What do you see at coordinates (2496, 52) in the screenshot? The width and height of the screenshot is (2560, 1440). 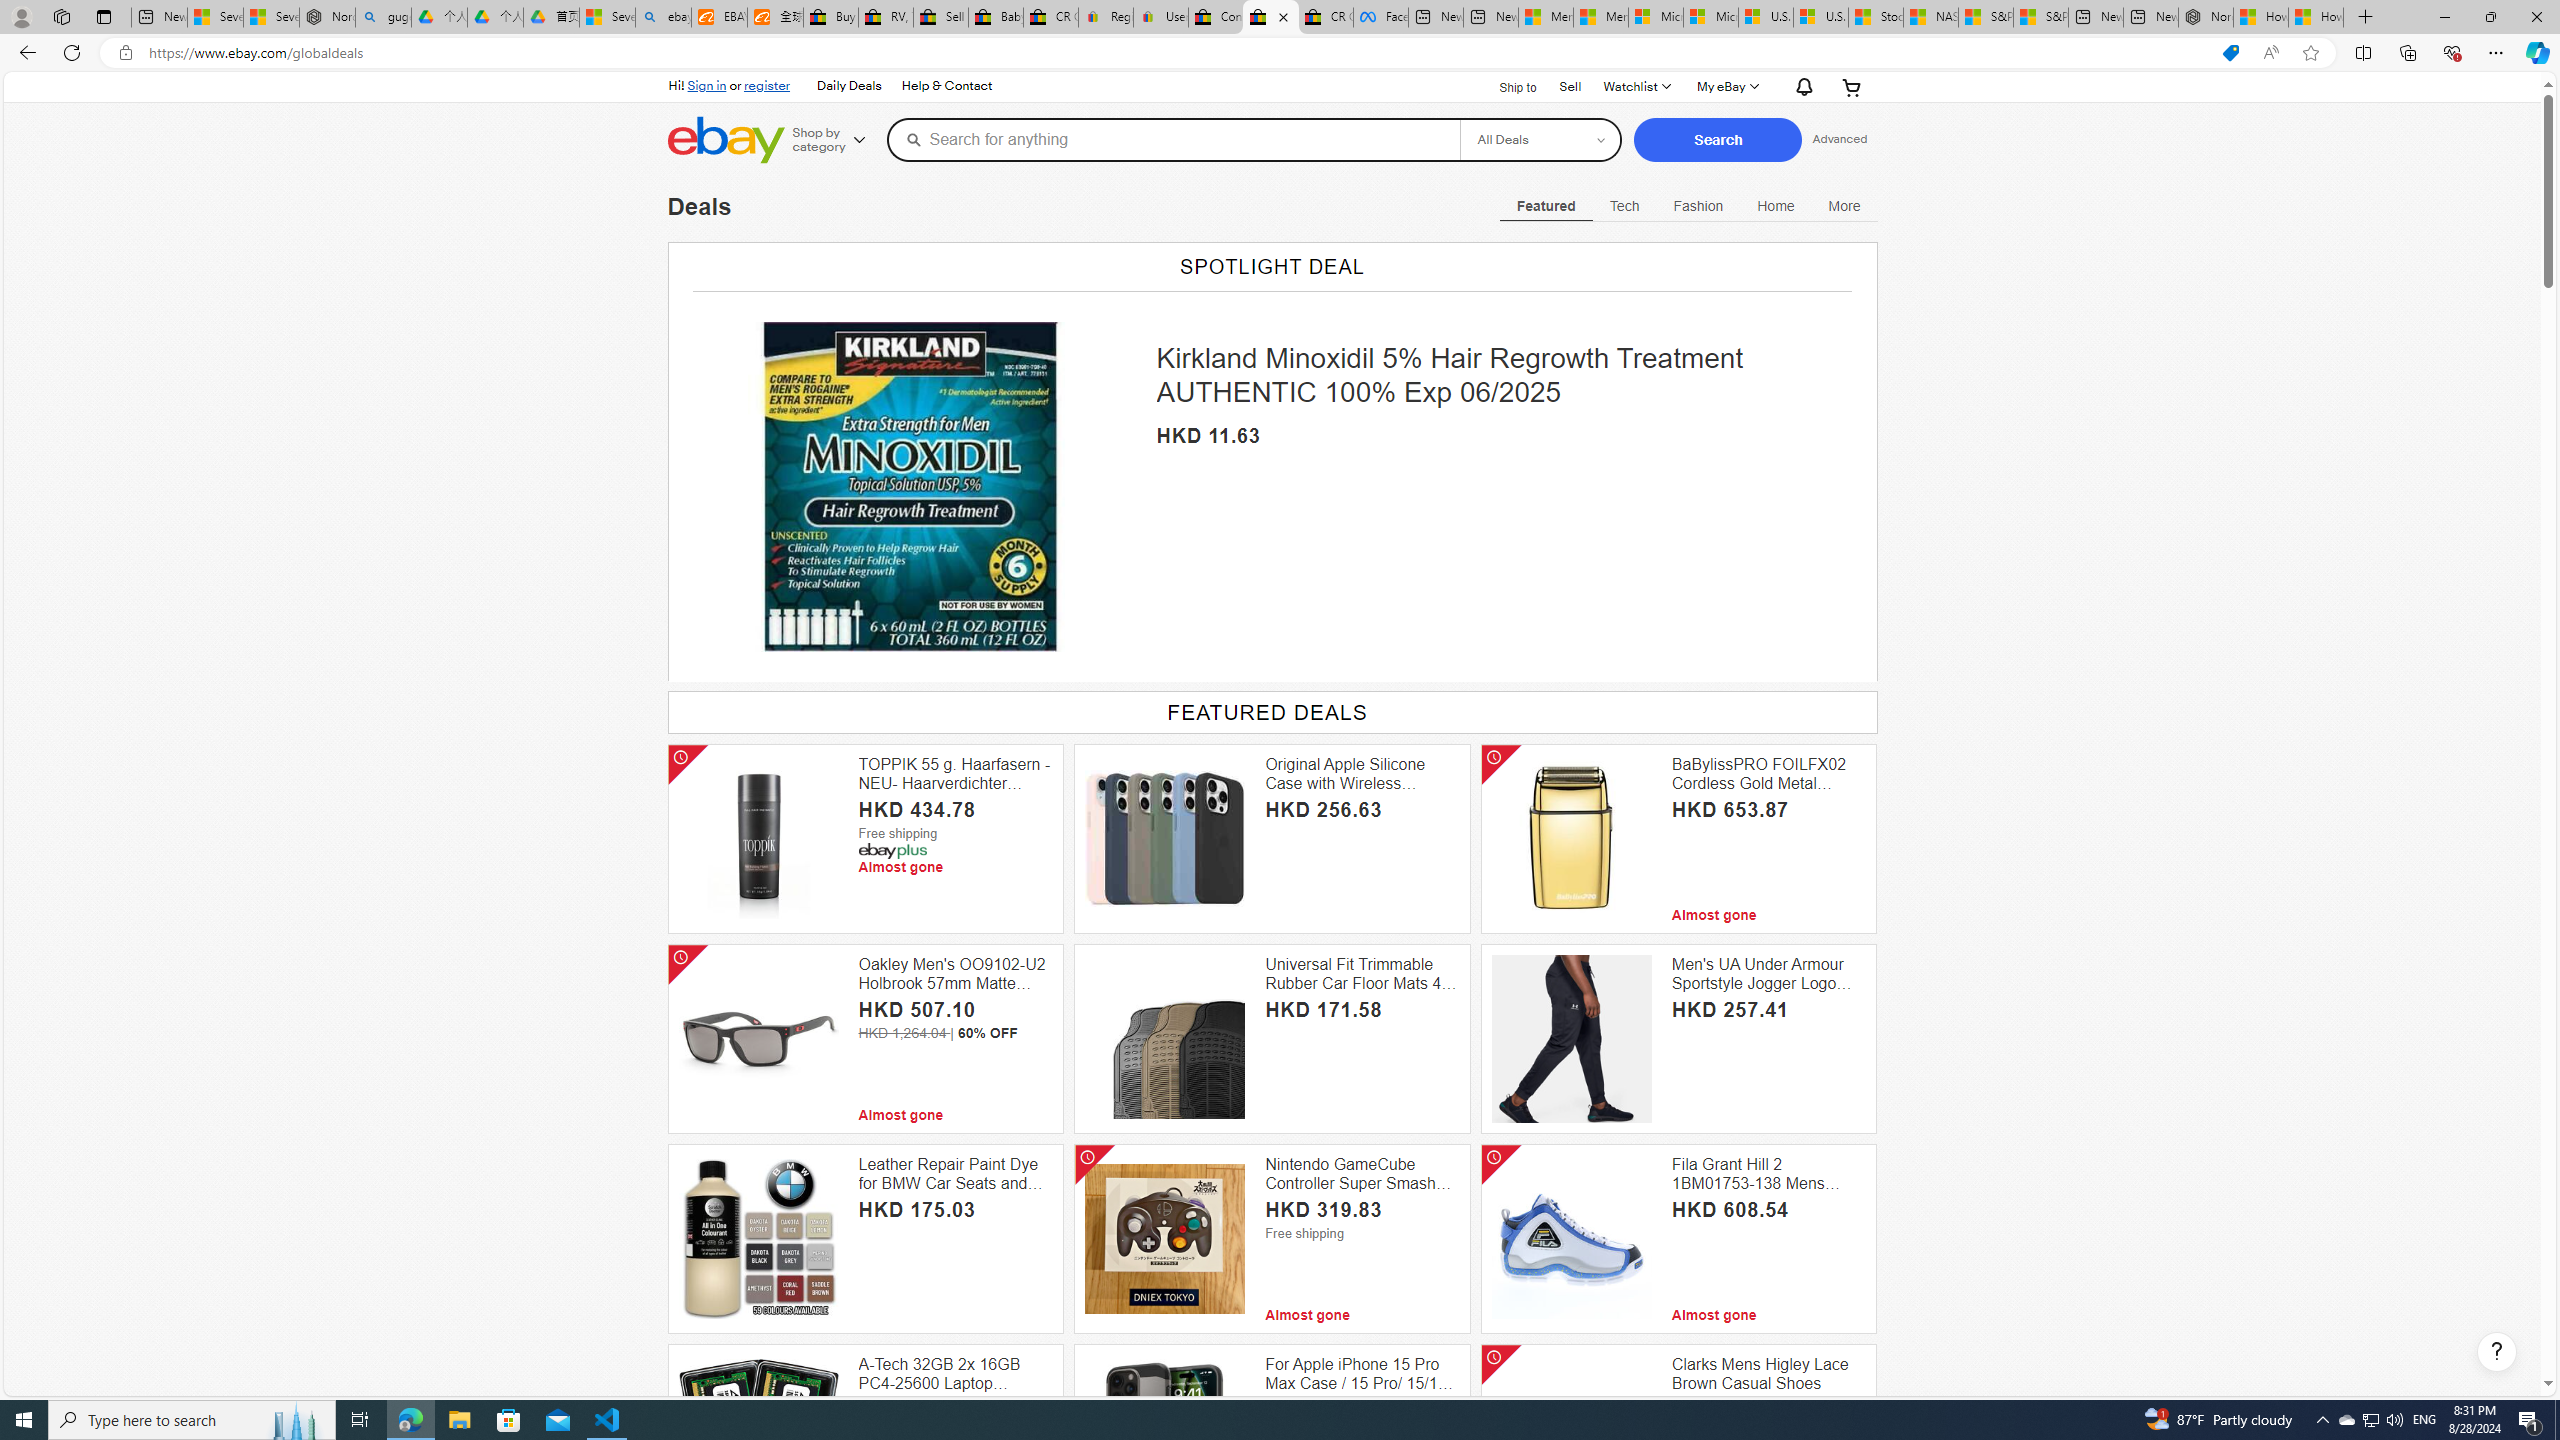 I see `Settings and more (Alt+F)` at bounding box center [2496, 52].